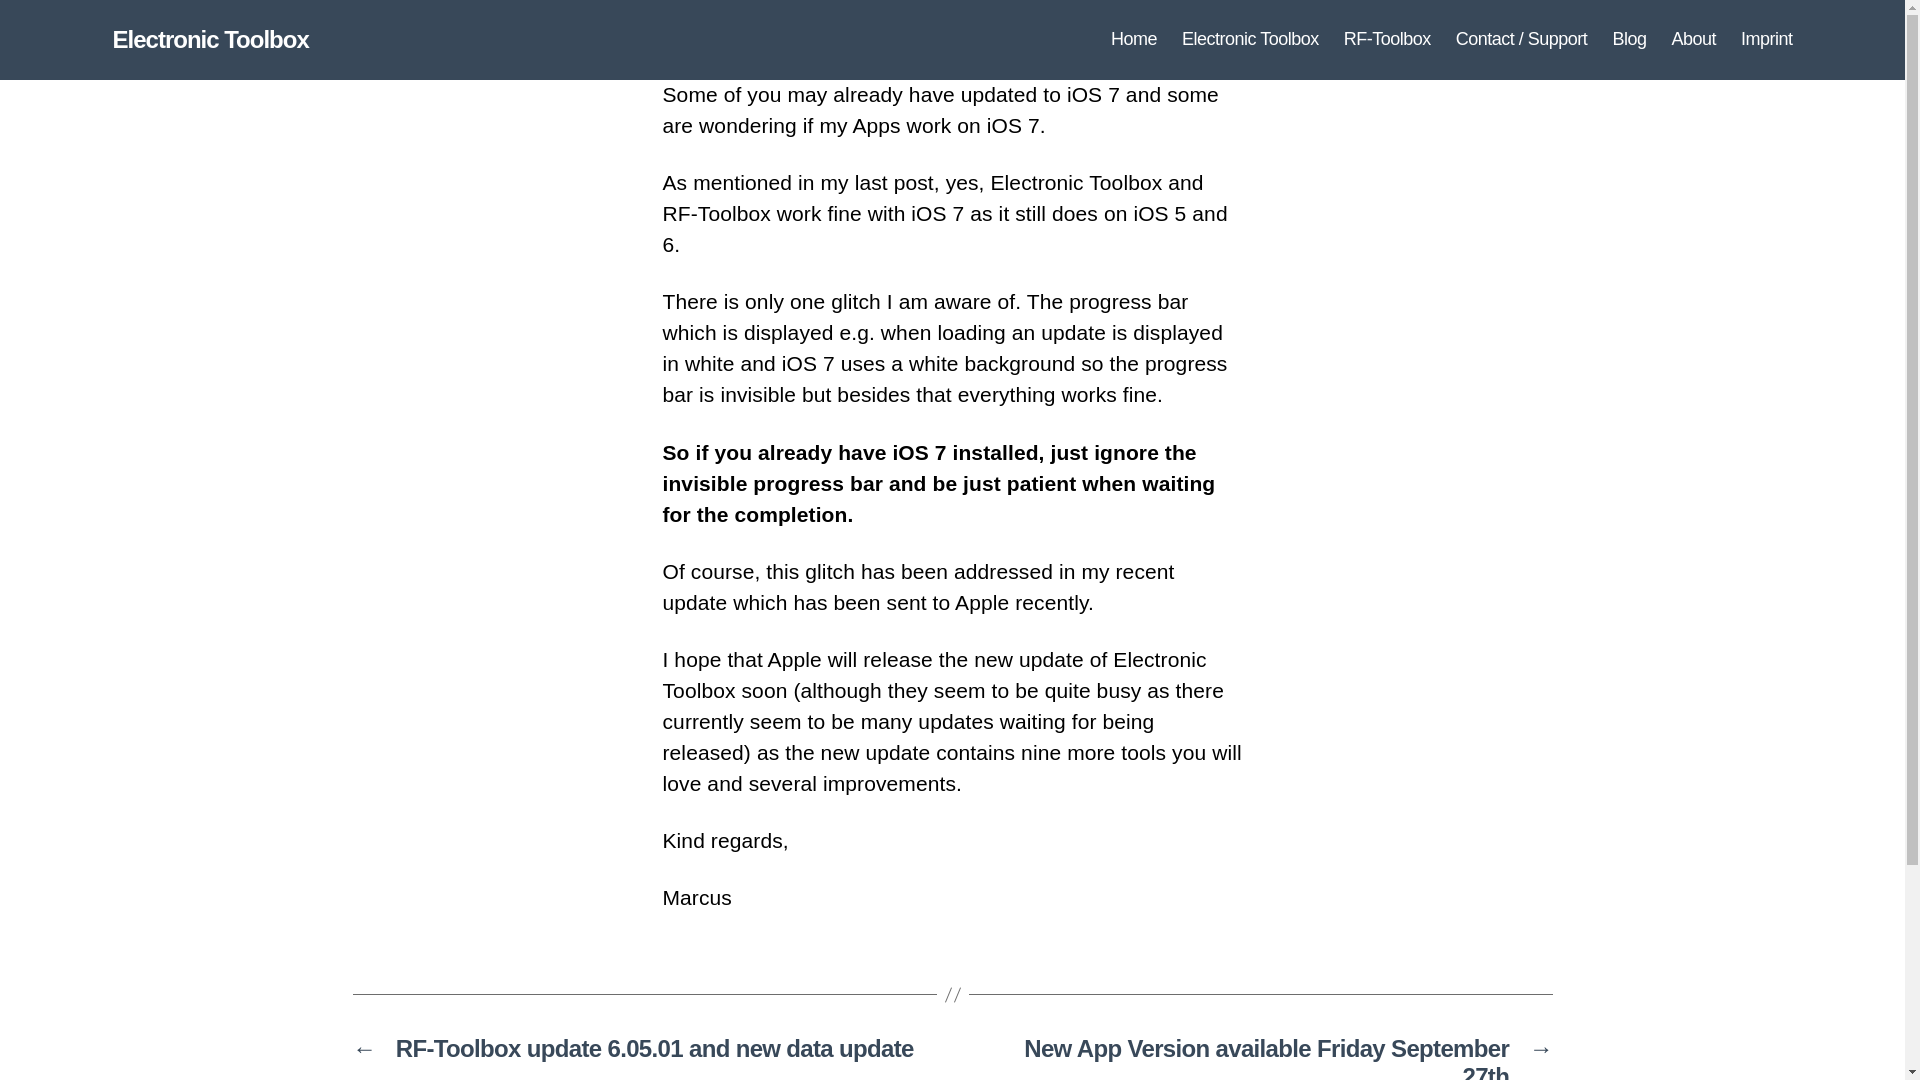  I want to click on Electronic Toolbox, so click(209, 40).